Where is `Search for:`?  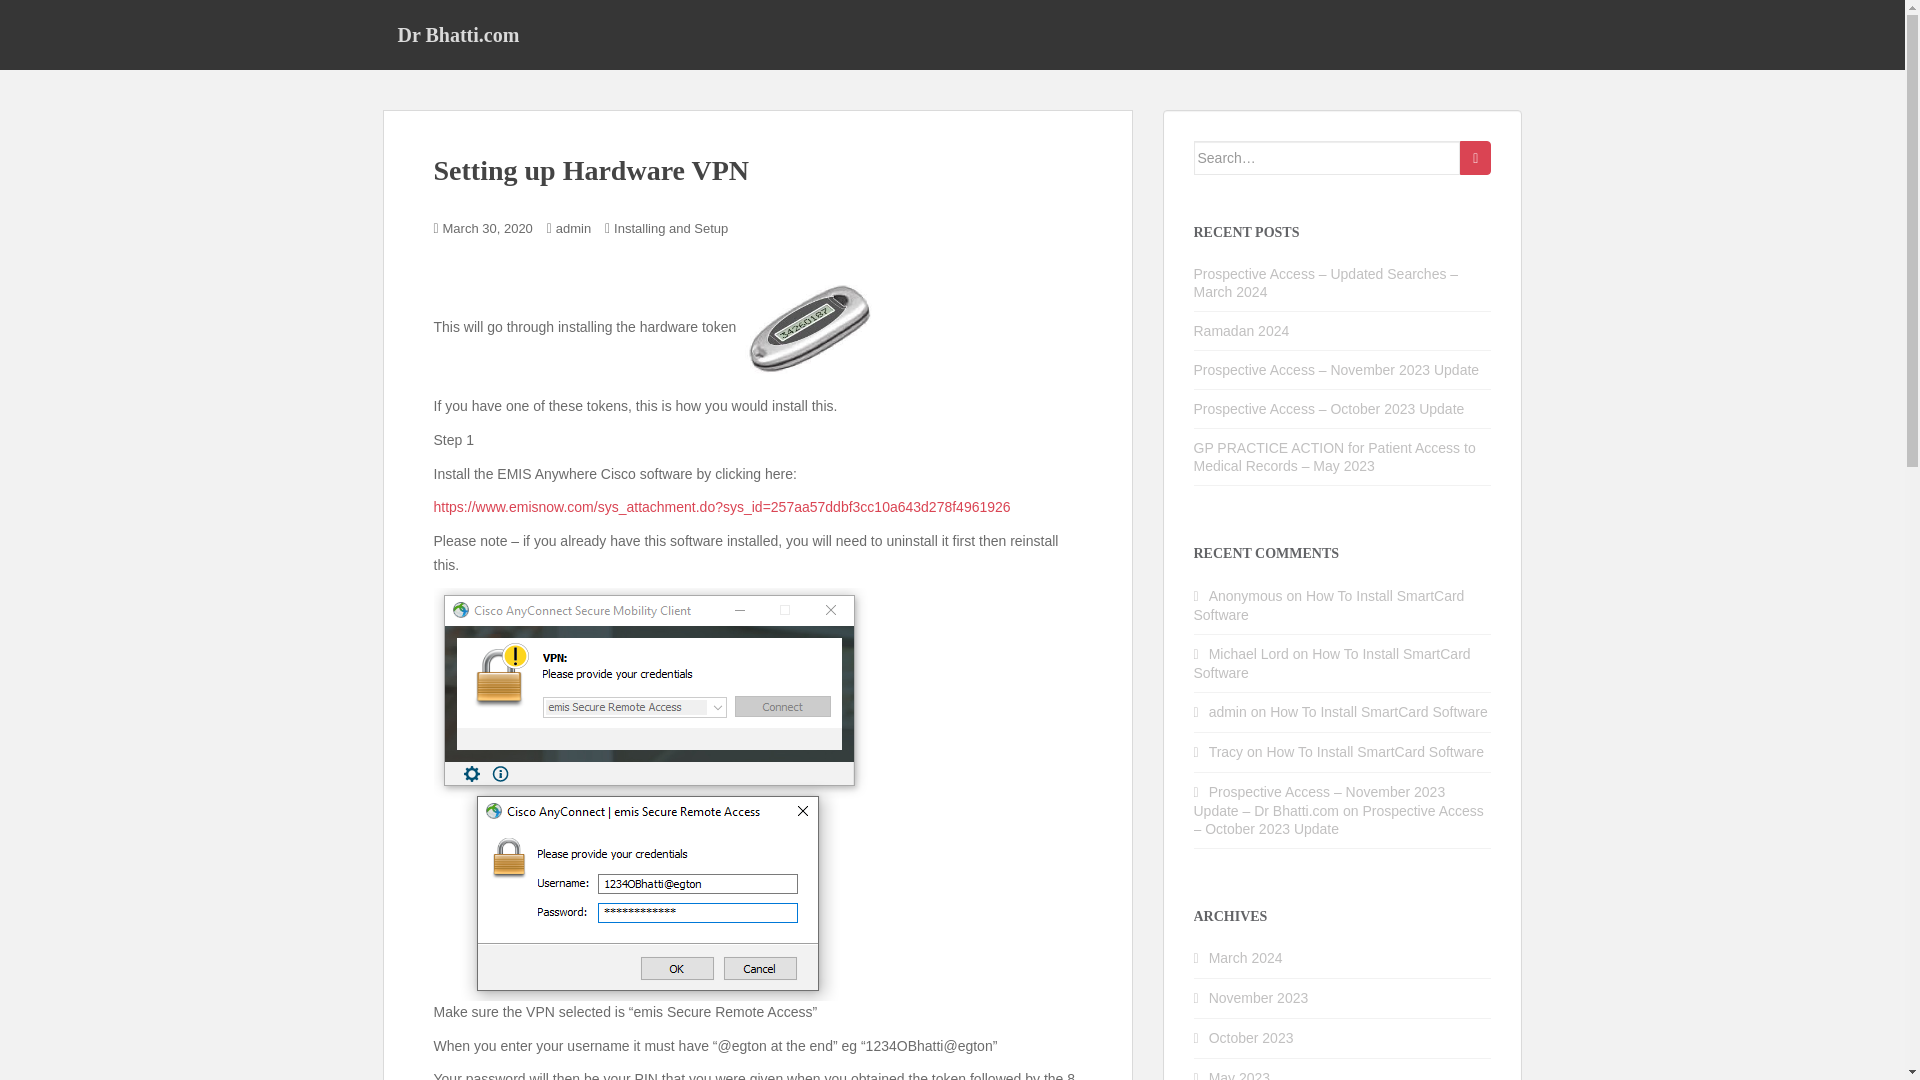
Search for: is located at coordinates (1328, 158).